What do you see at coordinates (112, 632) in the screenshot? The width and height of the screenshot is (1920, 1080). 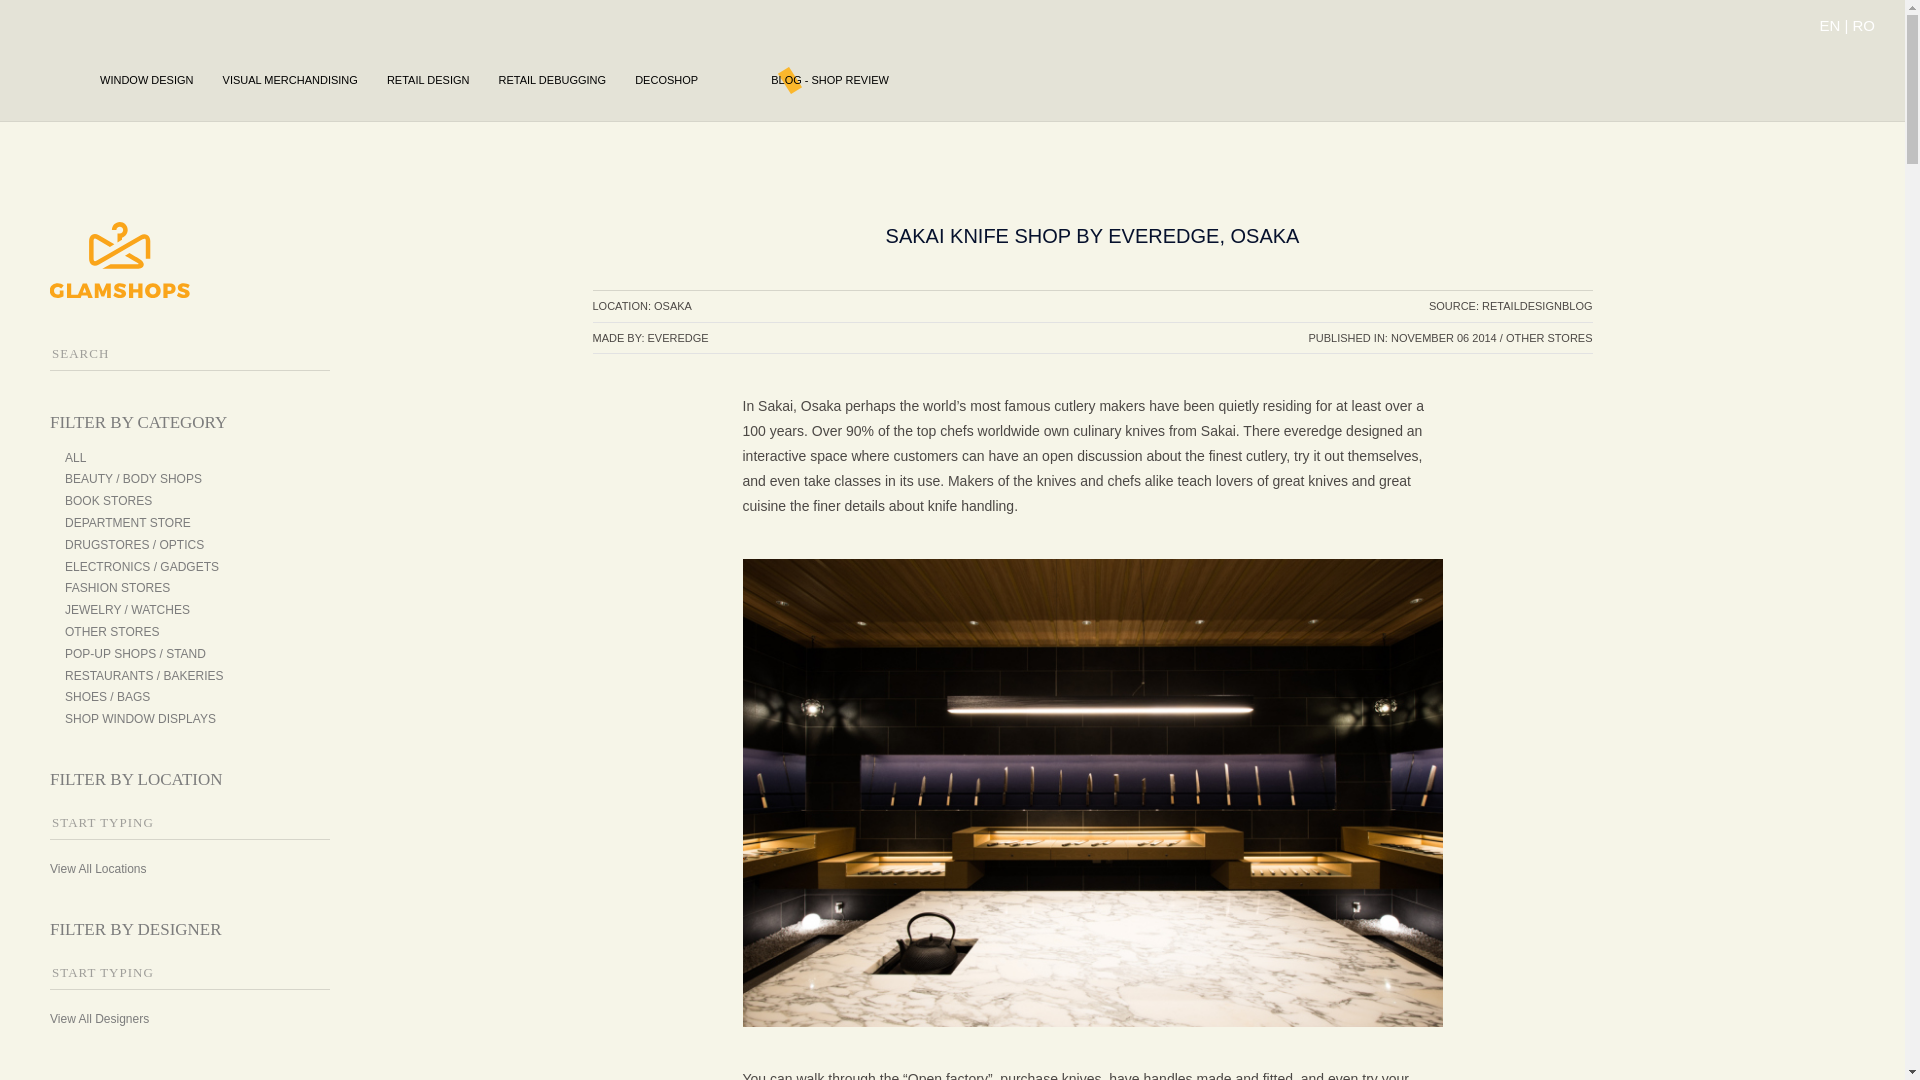 I see `OTHER STORES` at bounding box center [112, 632].